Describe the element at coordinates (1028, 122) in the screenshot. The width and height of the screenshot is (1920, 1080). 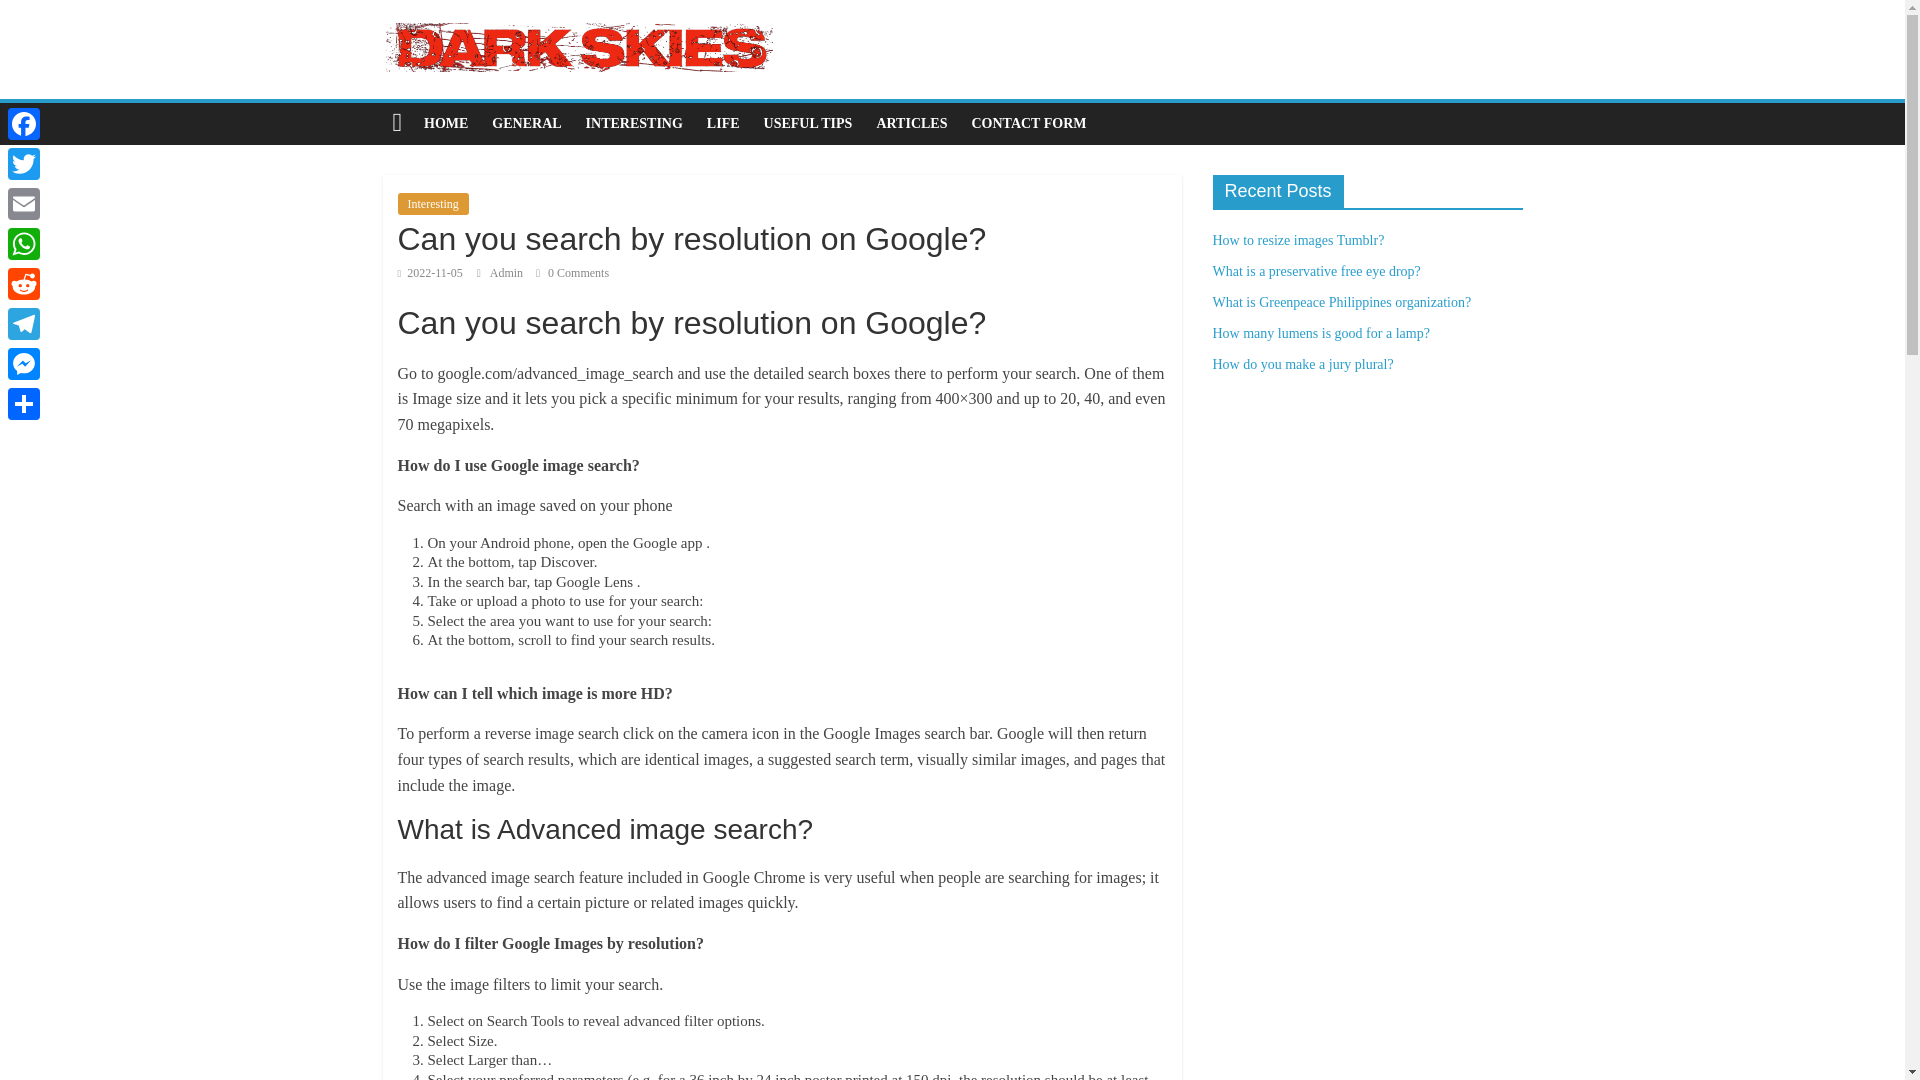
I see `CONTACT FORM` at that location.